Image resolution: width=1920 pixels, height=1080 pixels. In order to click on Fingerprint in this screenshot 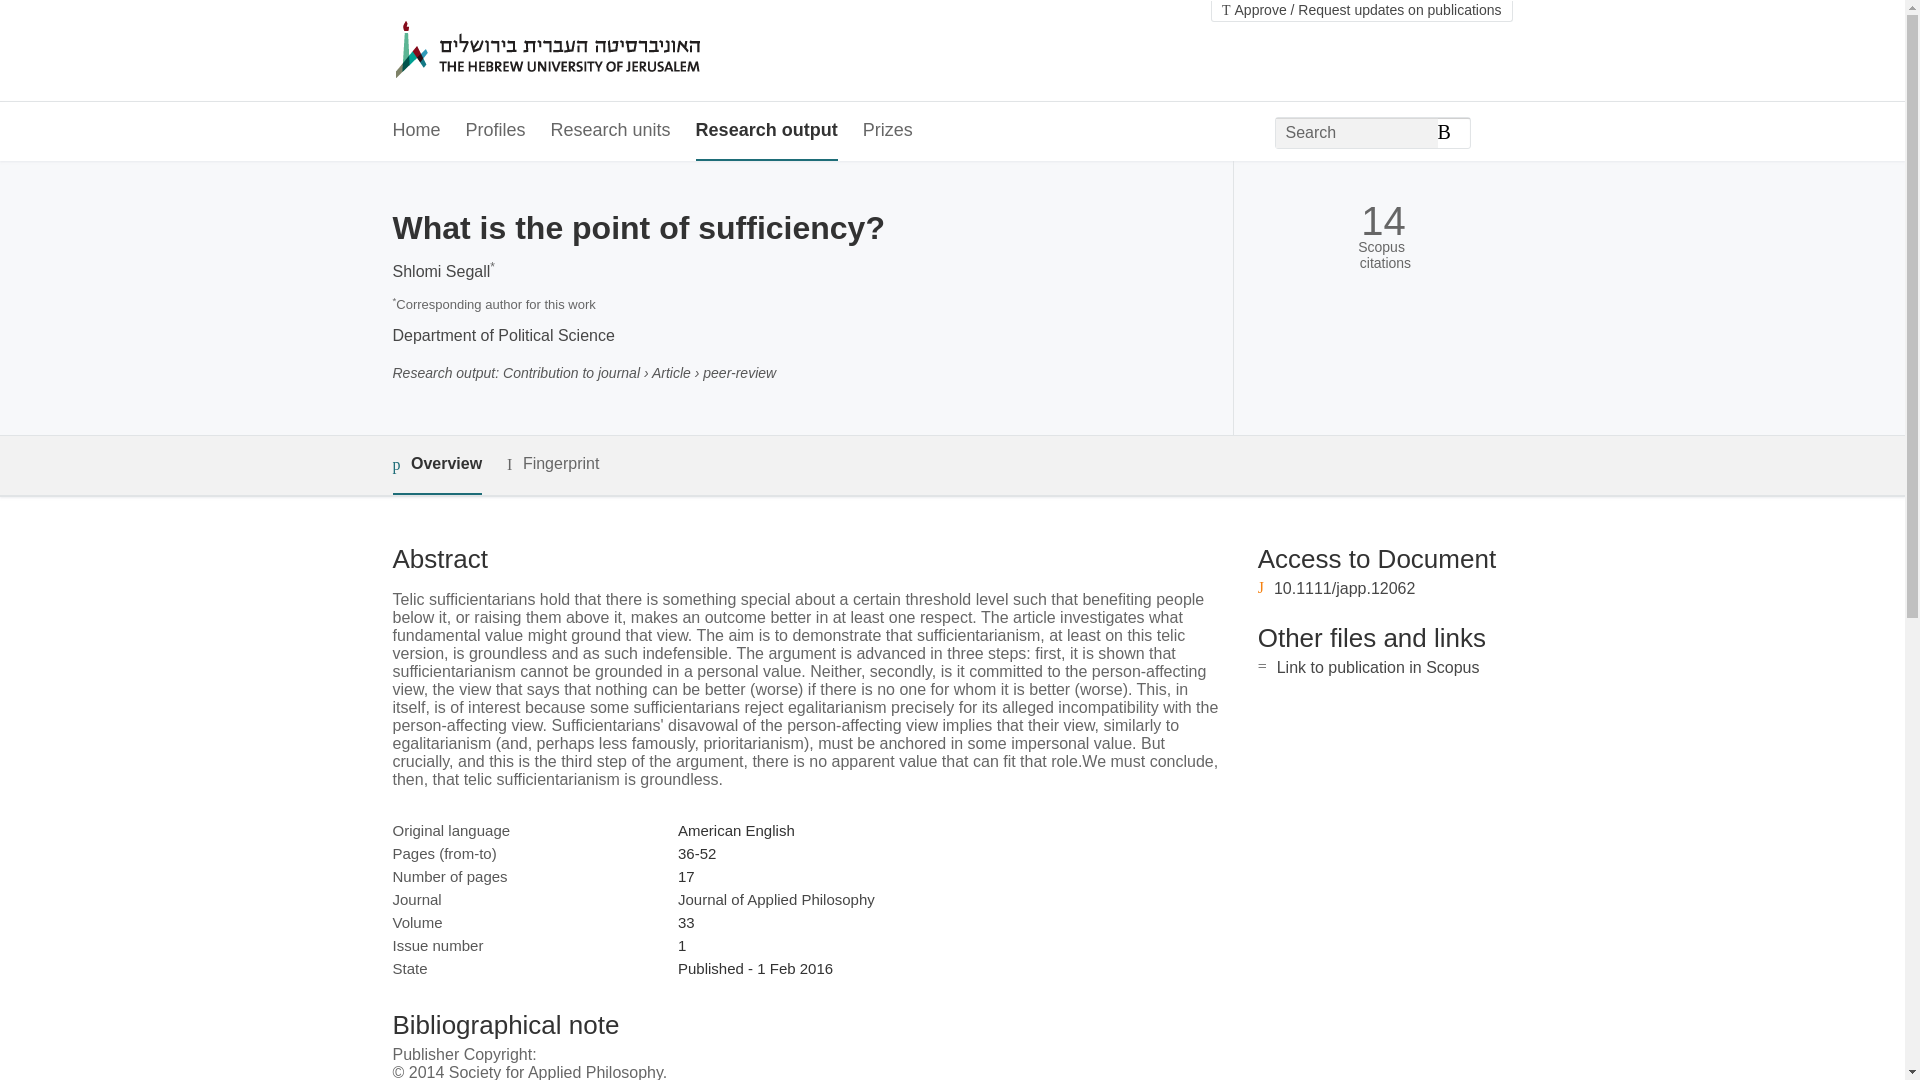, I will do `click(552, 464)`.